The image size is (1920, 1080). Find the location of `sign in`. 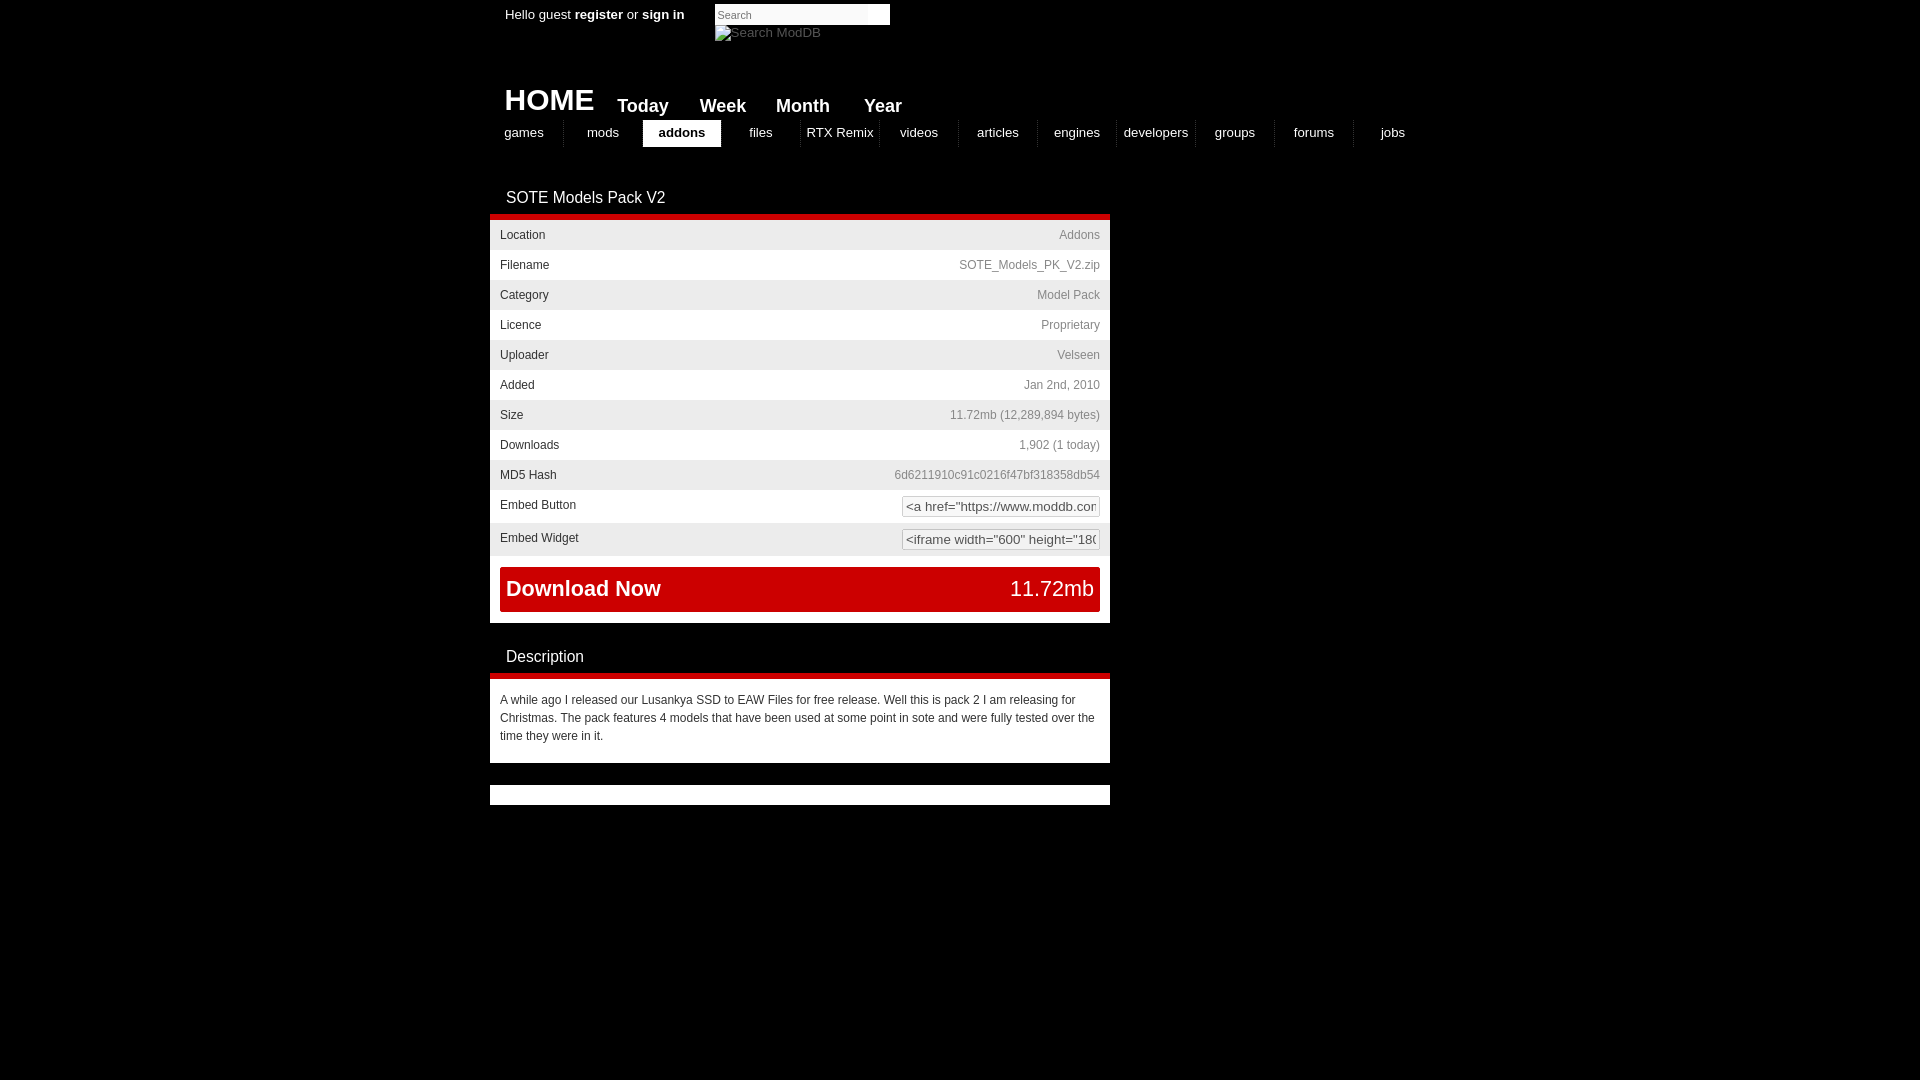

sign in is located at coordinates (663, 14).